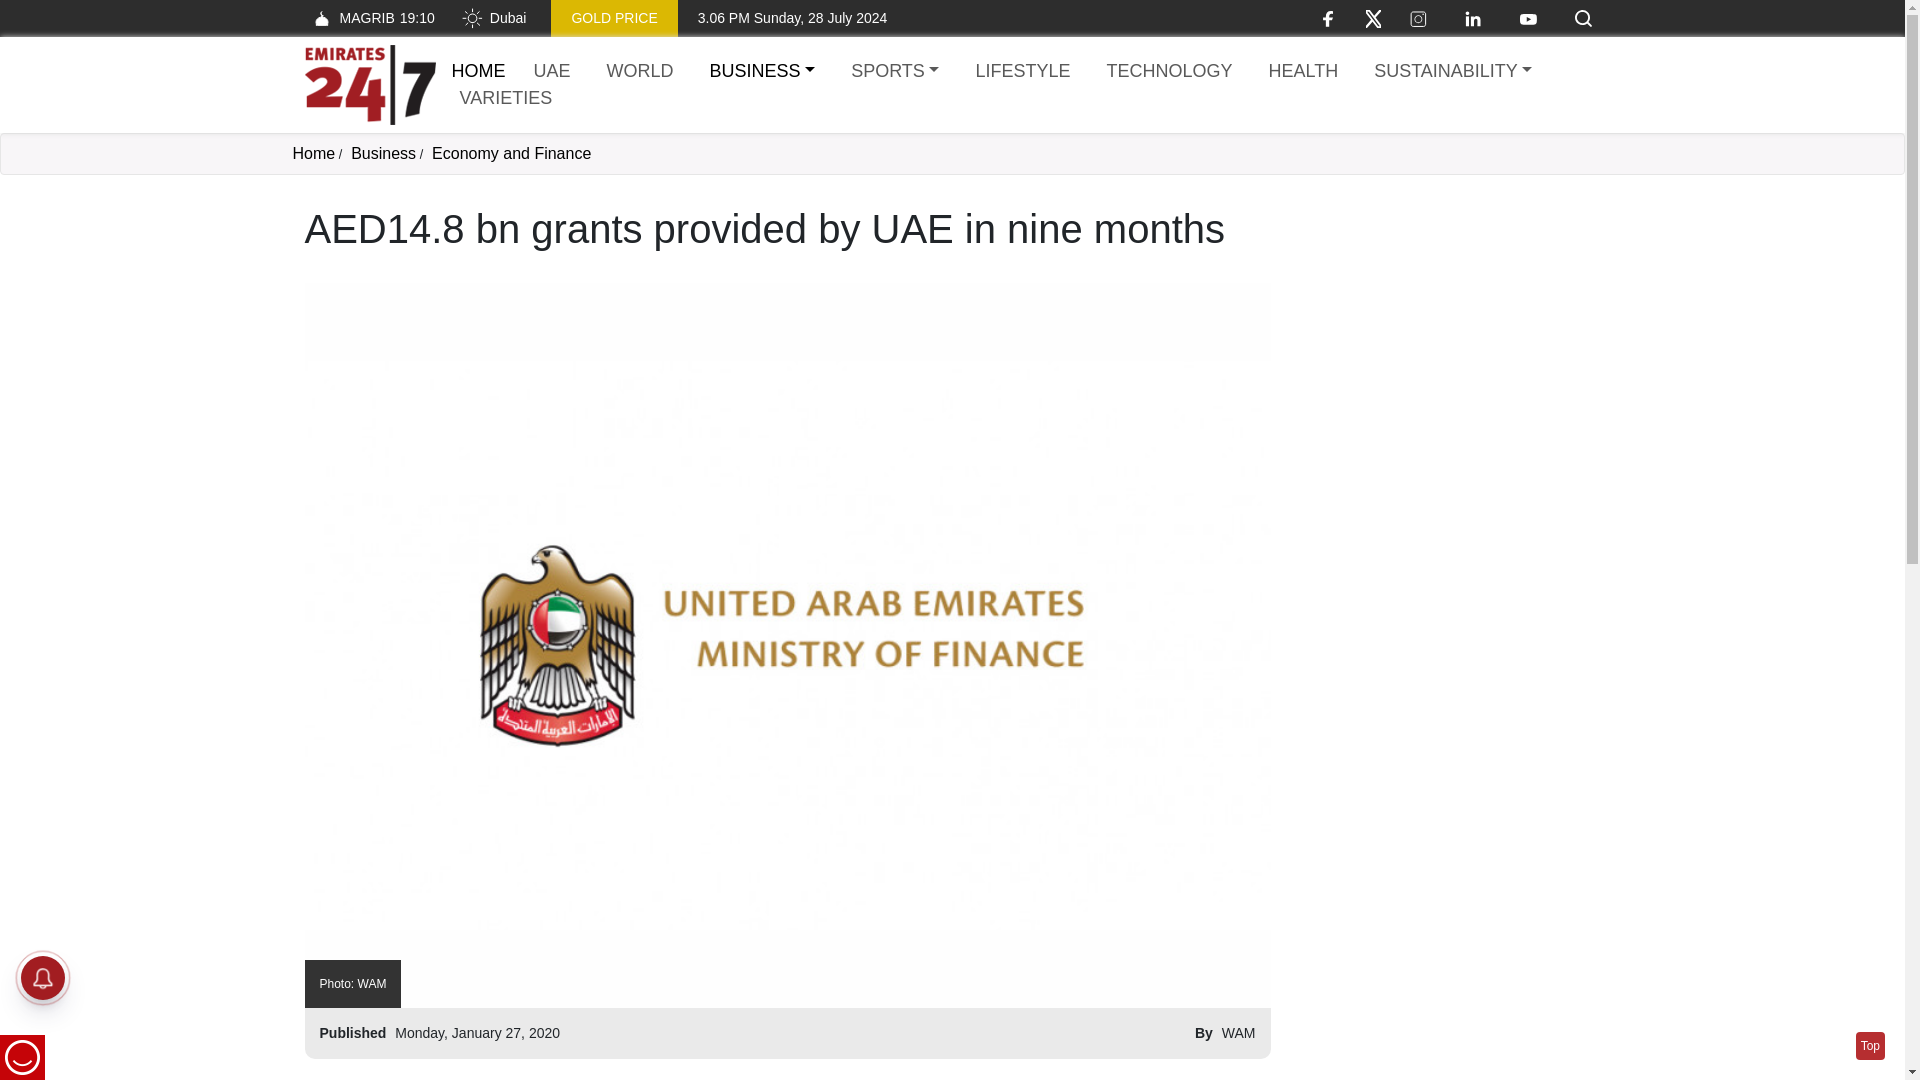  What do you see at coordinates (369, 85) in the screenshot?
I see `HEALTH` at bounding box center [369, 85].